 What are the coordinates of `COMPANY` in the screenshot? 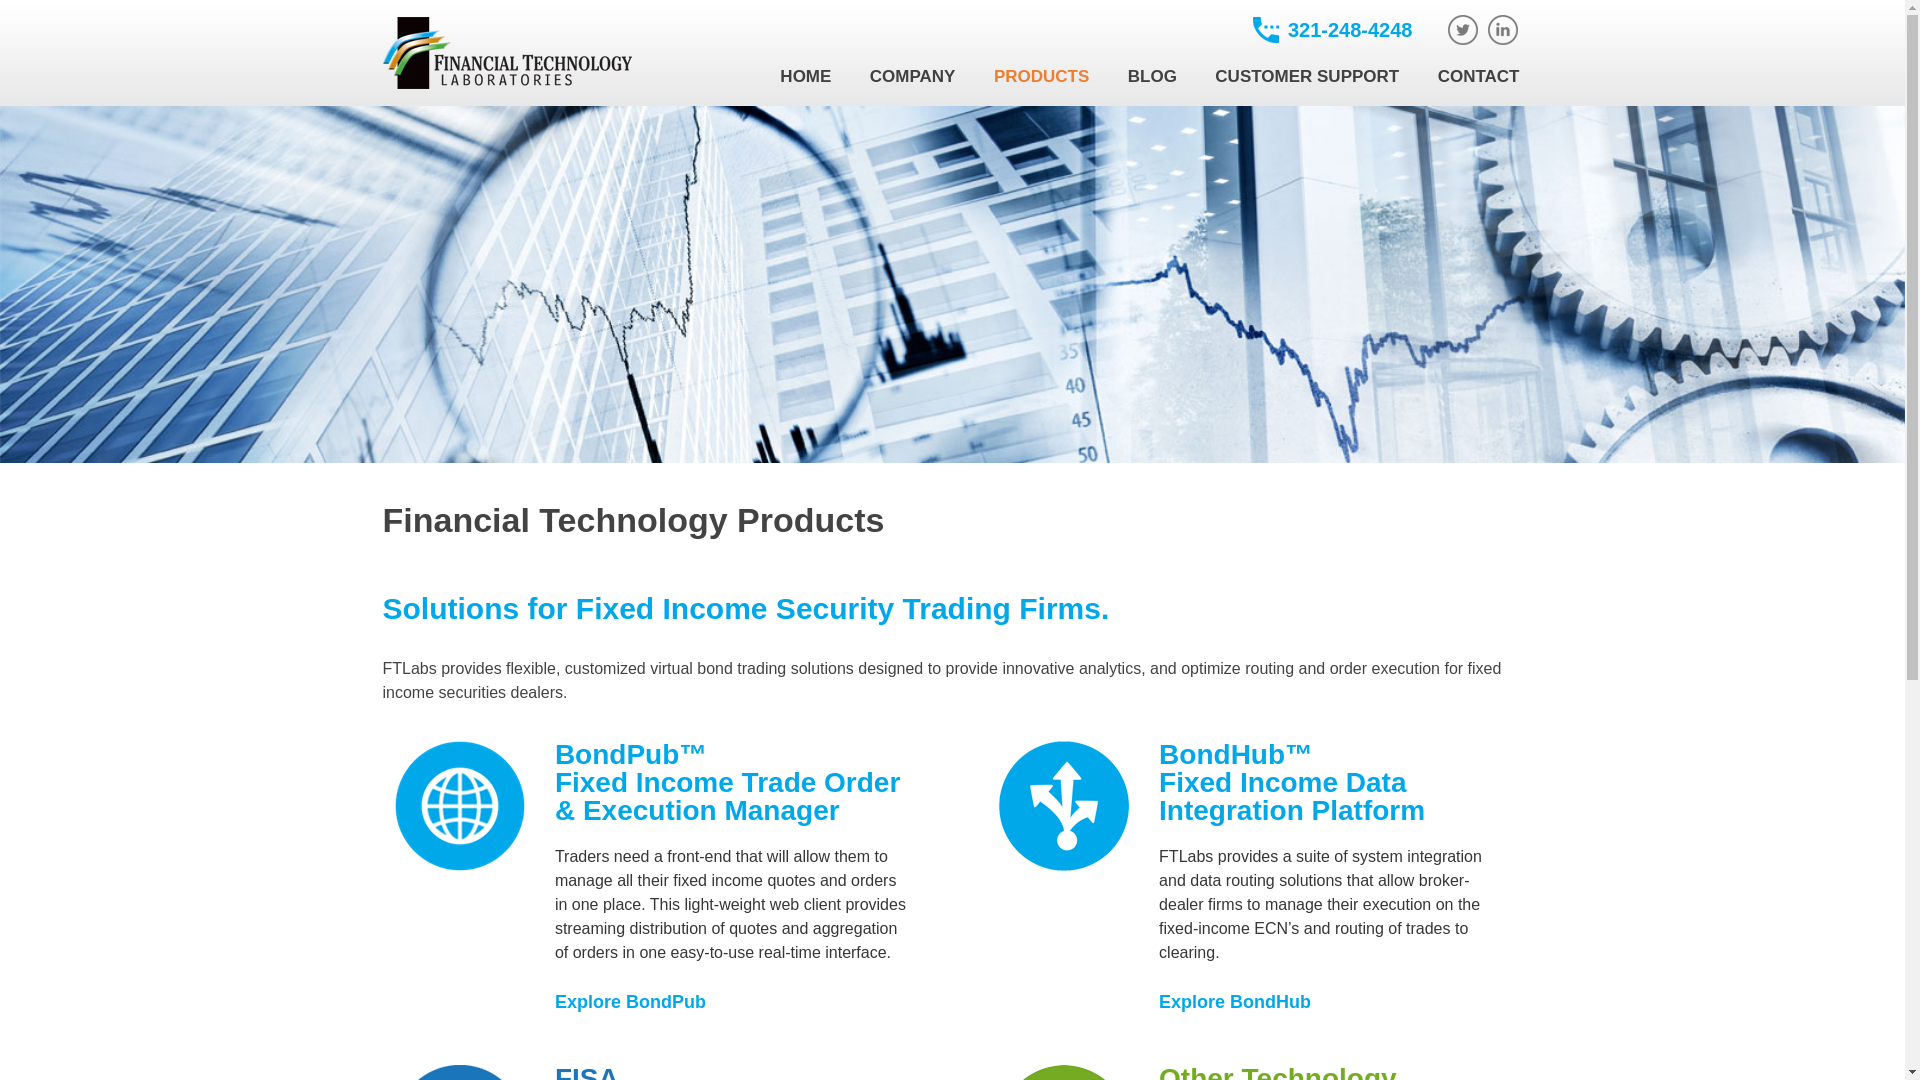 It's located at (912, 76).